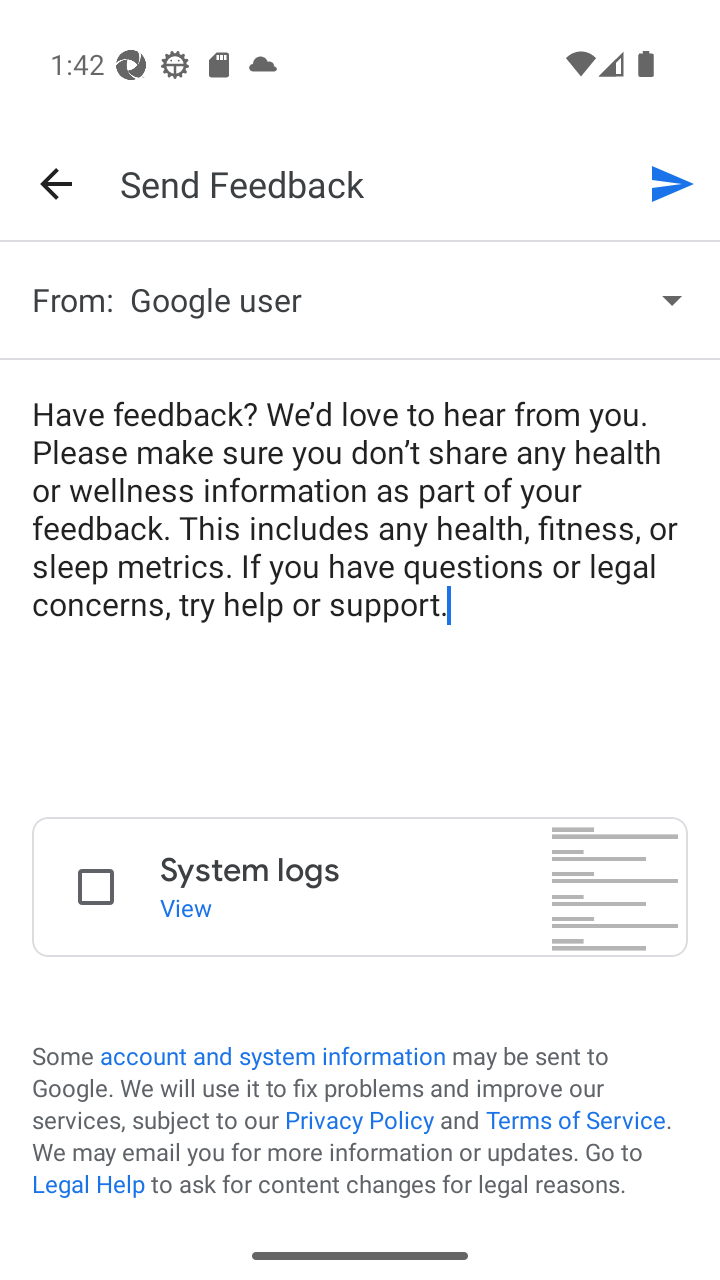 The height and width of the screenshot is (1280, 720). Describe the element at coordinates (56, 184) in the screenshot. I see `Navigate up` at that location.